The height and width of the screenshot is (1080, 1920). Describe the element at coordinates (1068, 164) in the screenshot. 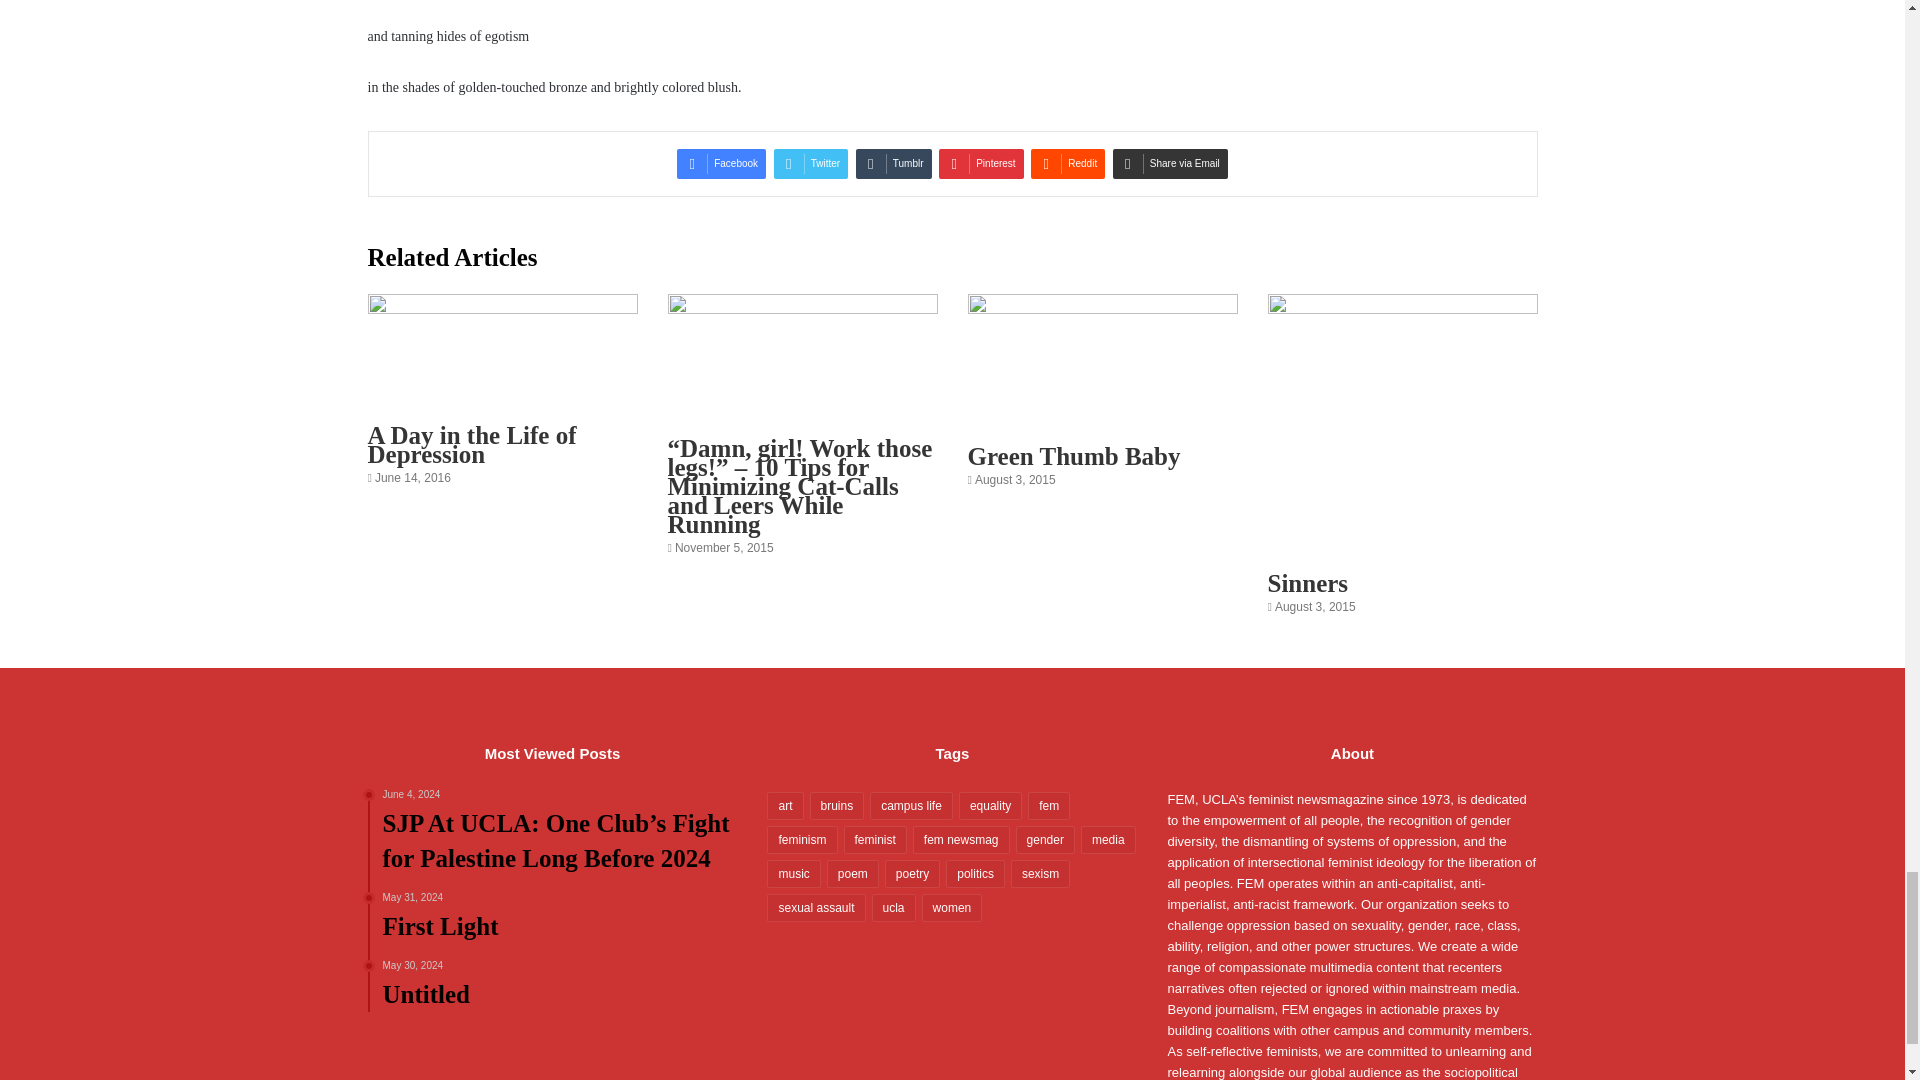

I see `Reddit` at that location.